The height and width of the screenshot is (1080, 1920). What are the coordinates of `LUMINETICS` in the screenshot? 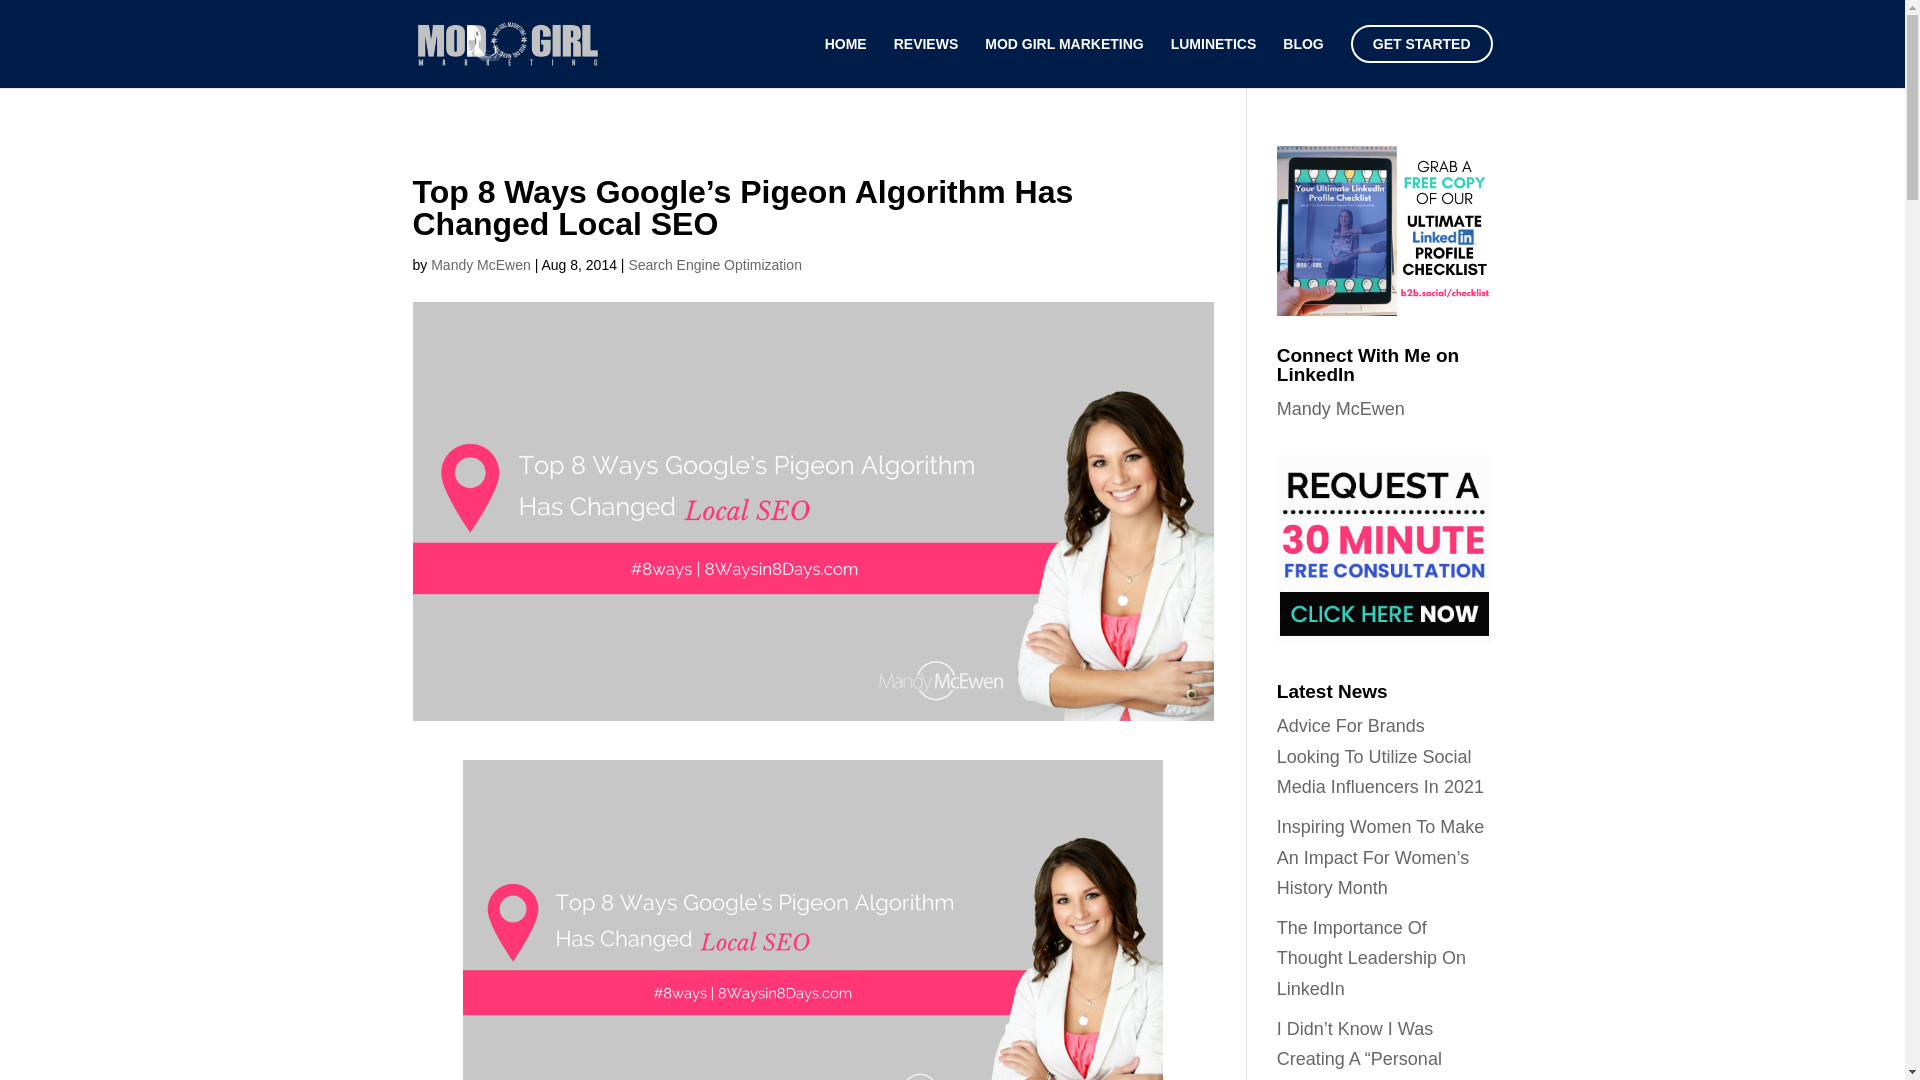 It's located at (1214, 56).